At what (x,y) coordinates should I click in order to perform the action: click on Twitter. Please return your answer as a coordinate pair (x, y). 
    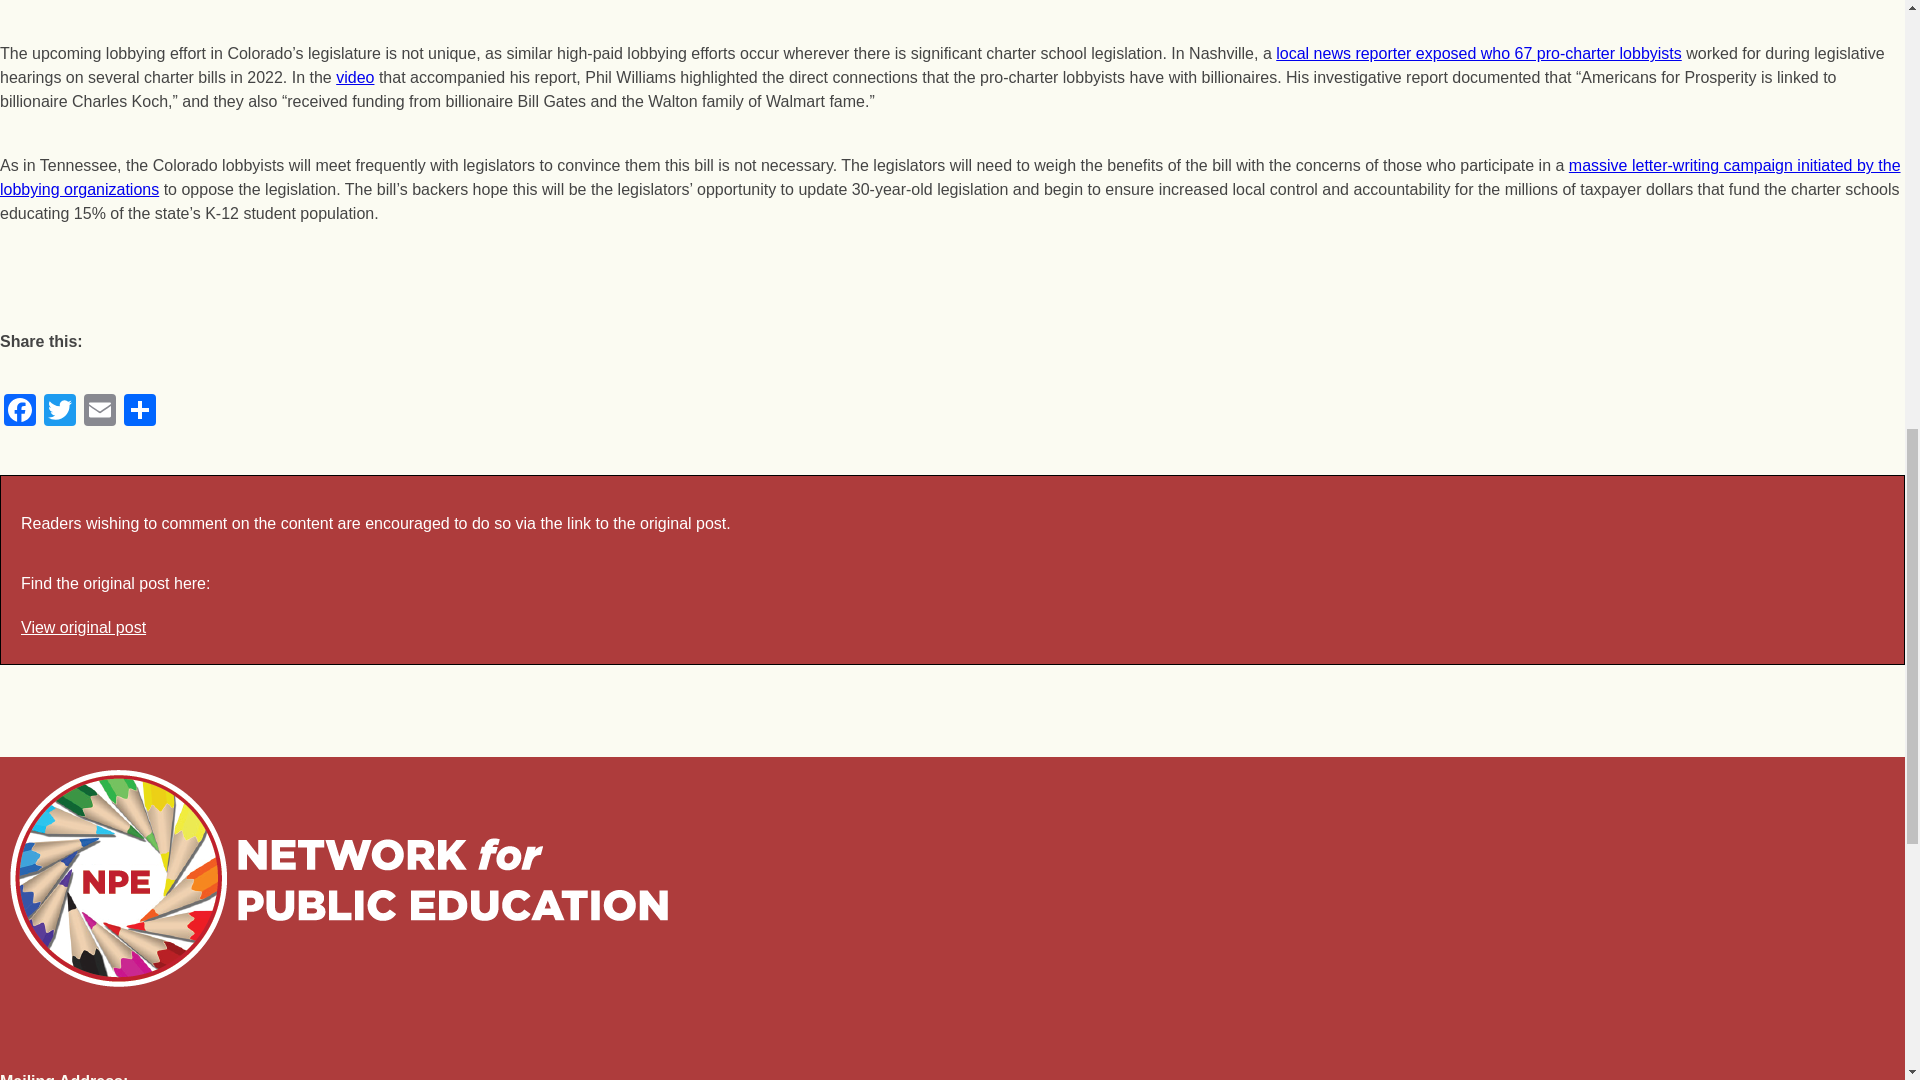
    Looking at the image, I should click on (60, 412).